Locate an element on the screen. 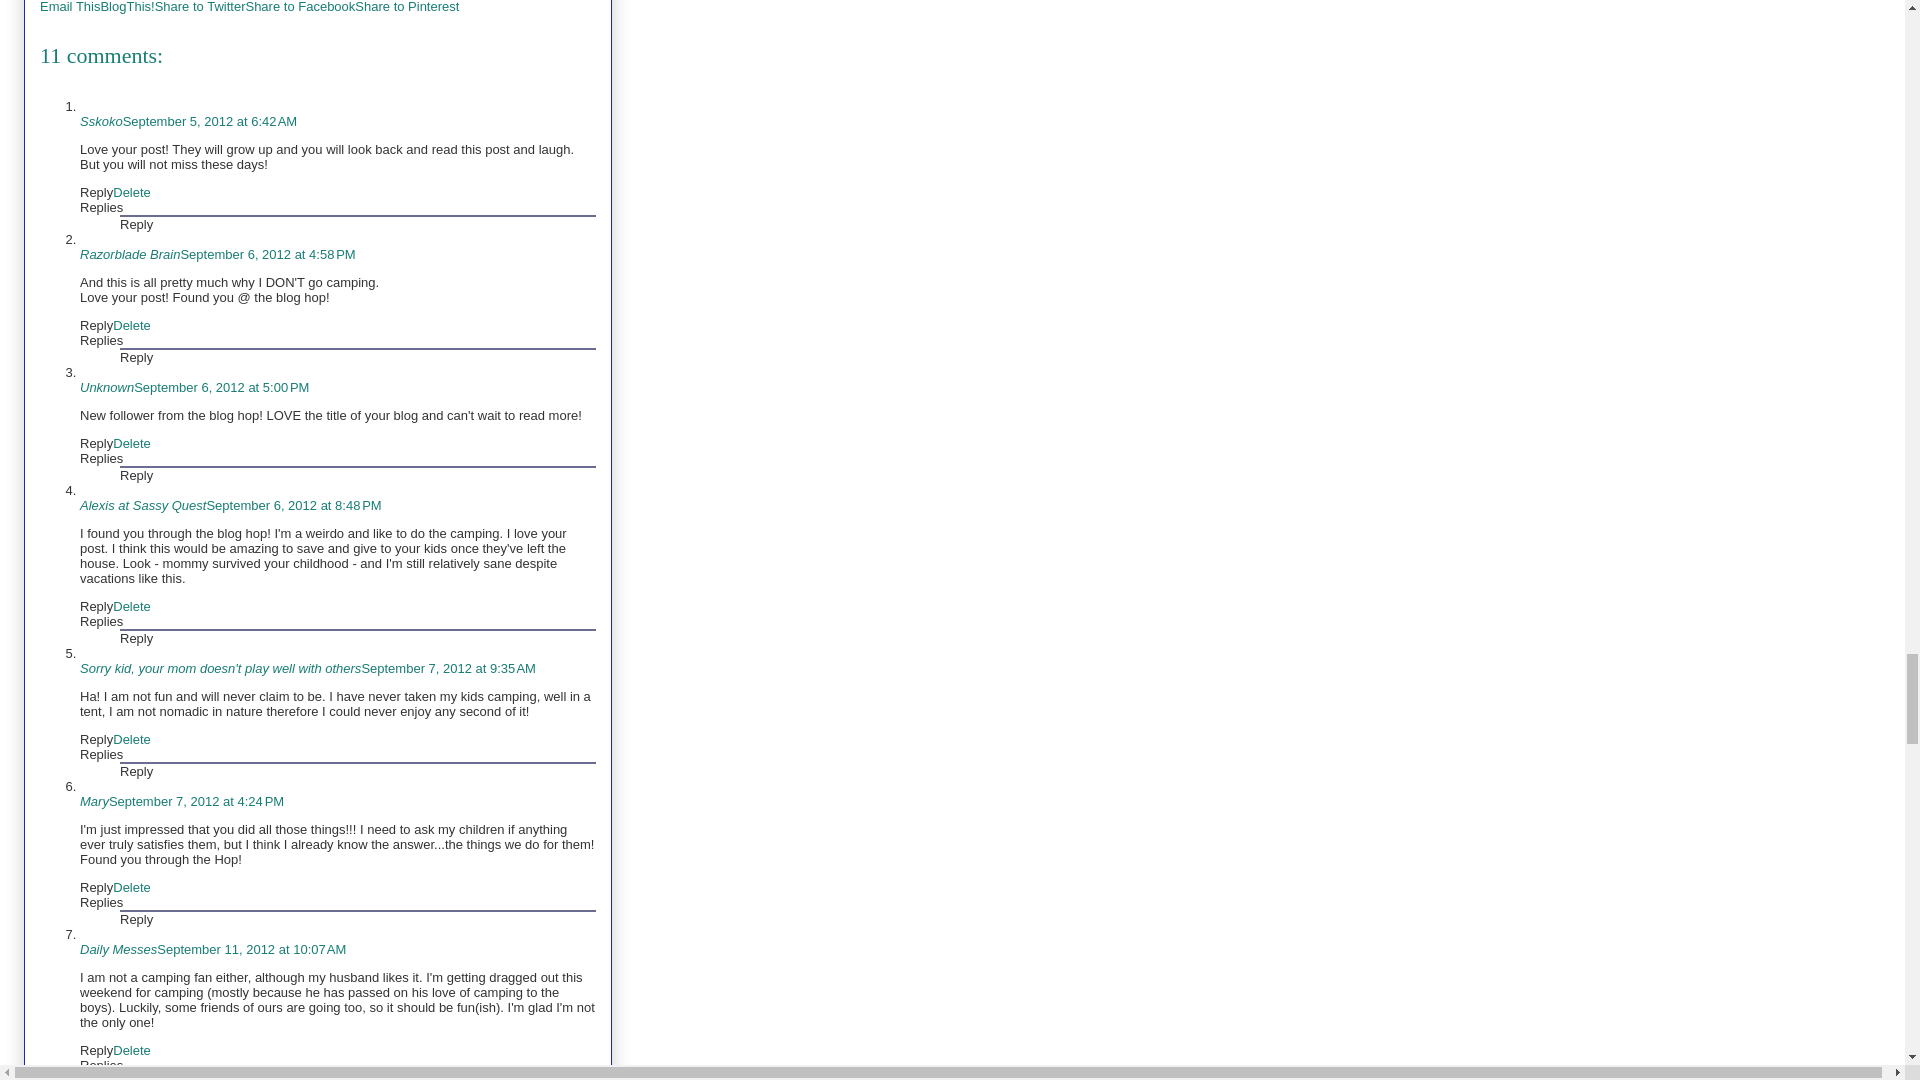 The height and width of the screenshot is (1080, 1920). BlogThis! is located at coordinates (126, 7).